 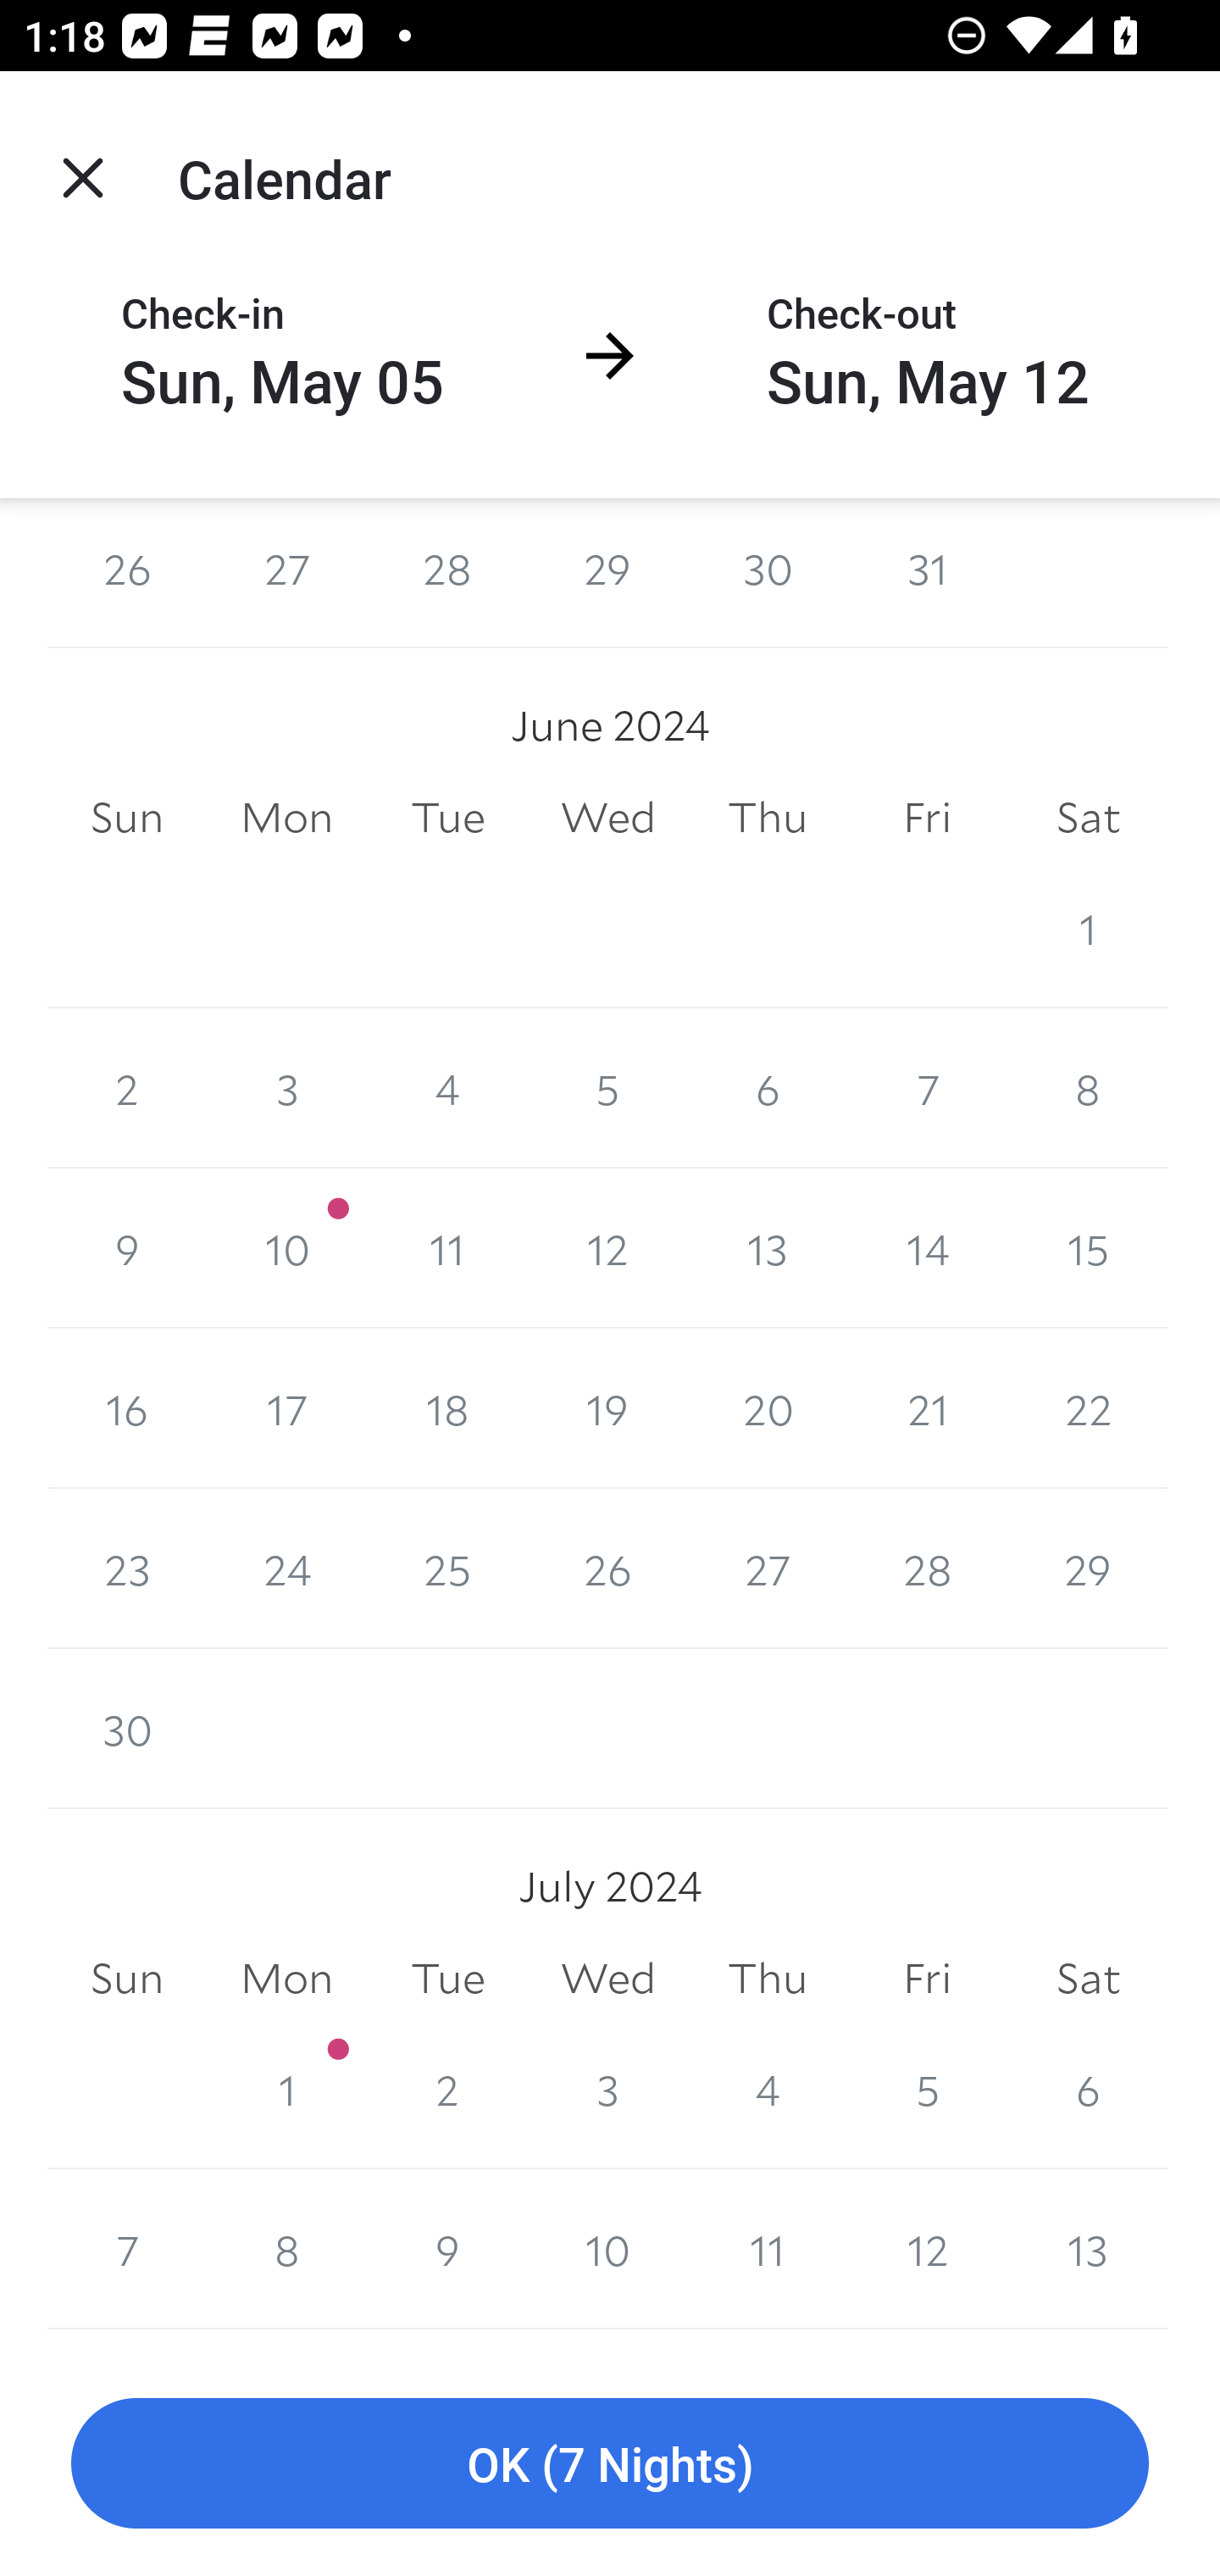 What do you see at coordinates (286, 2089) in the screenshot?
I see `1 1 July 2024` at bounding box center [286, 2089].